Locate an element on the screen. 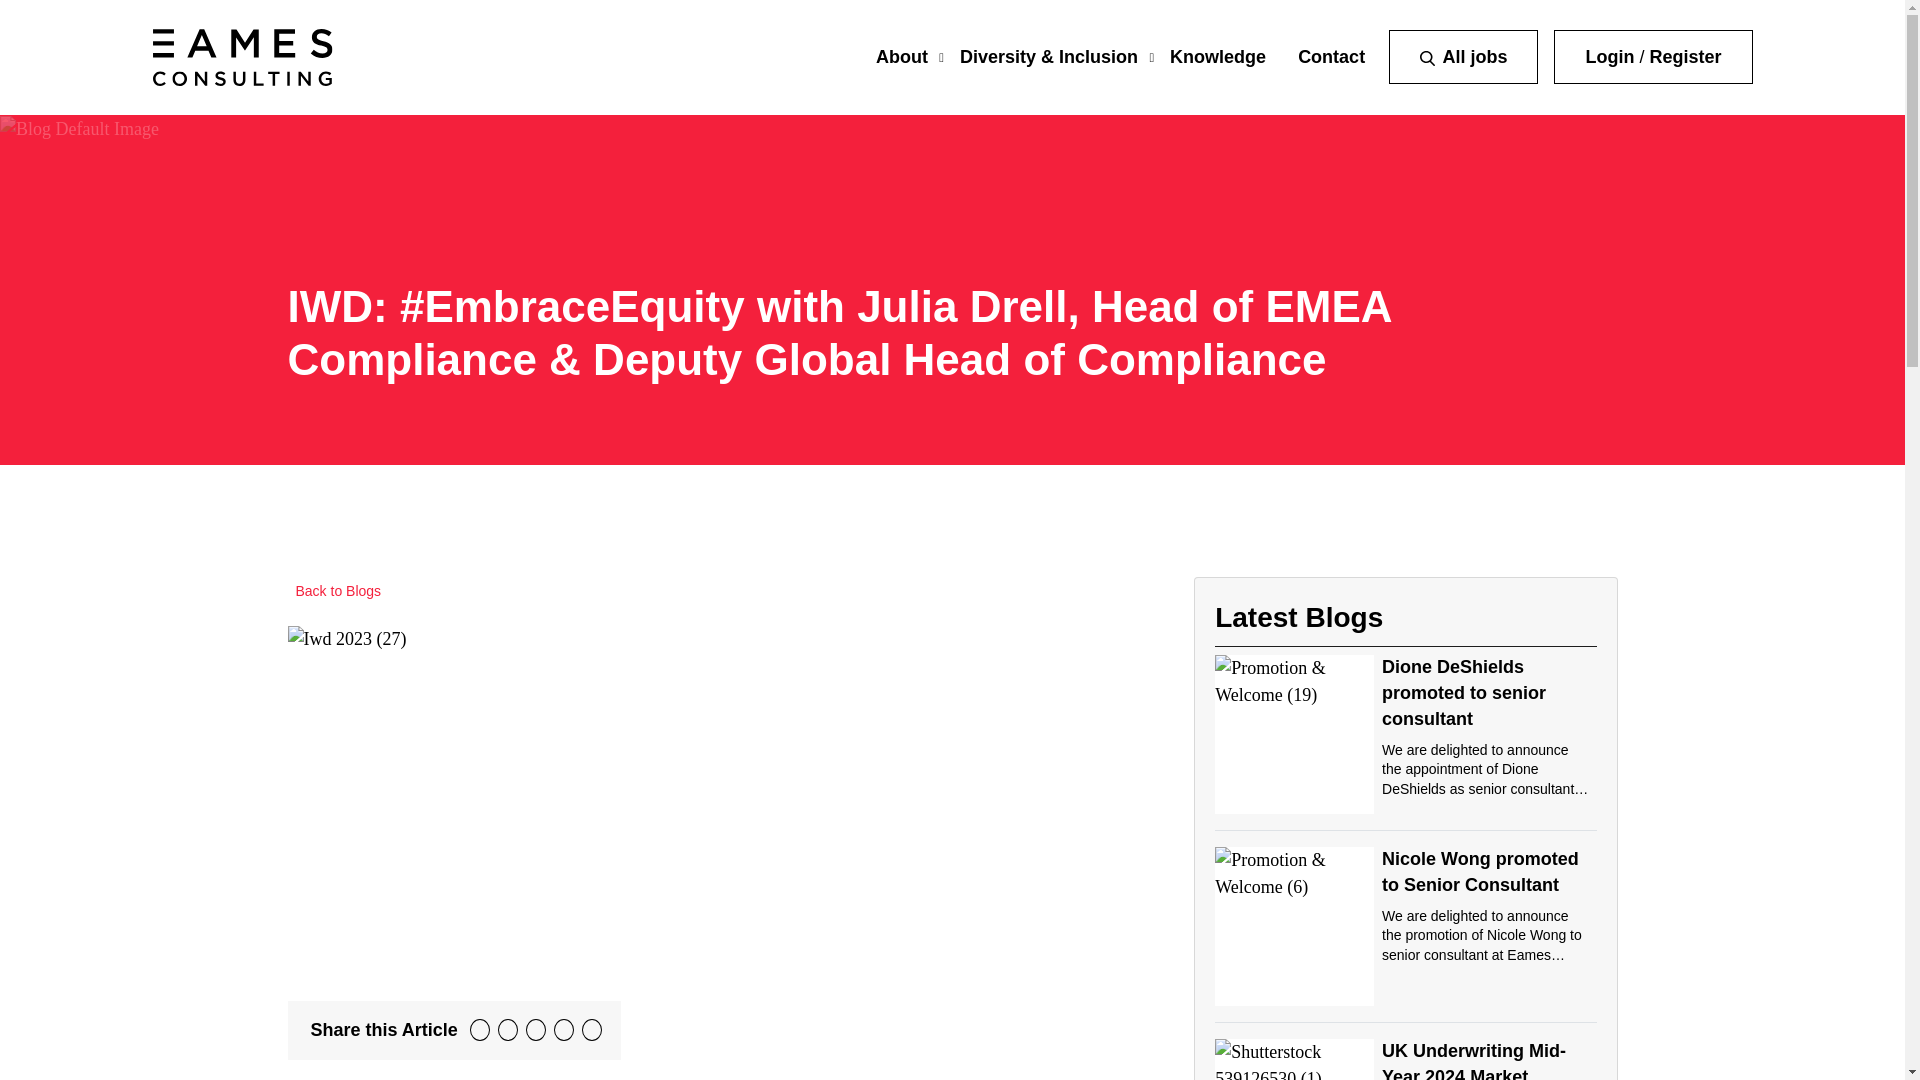 This screenshot has width=1920, height=1080. Login is located at coordinates (1609, 56).